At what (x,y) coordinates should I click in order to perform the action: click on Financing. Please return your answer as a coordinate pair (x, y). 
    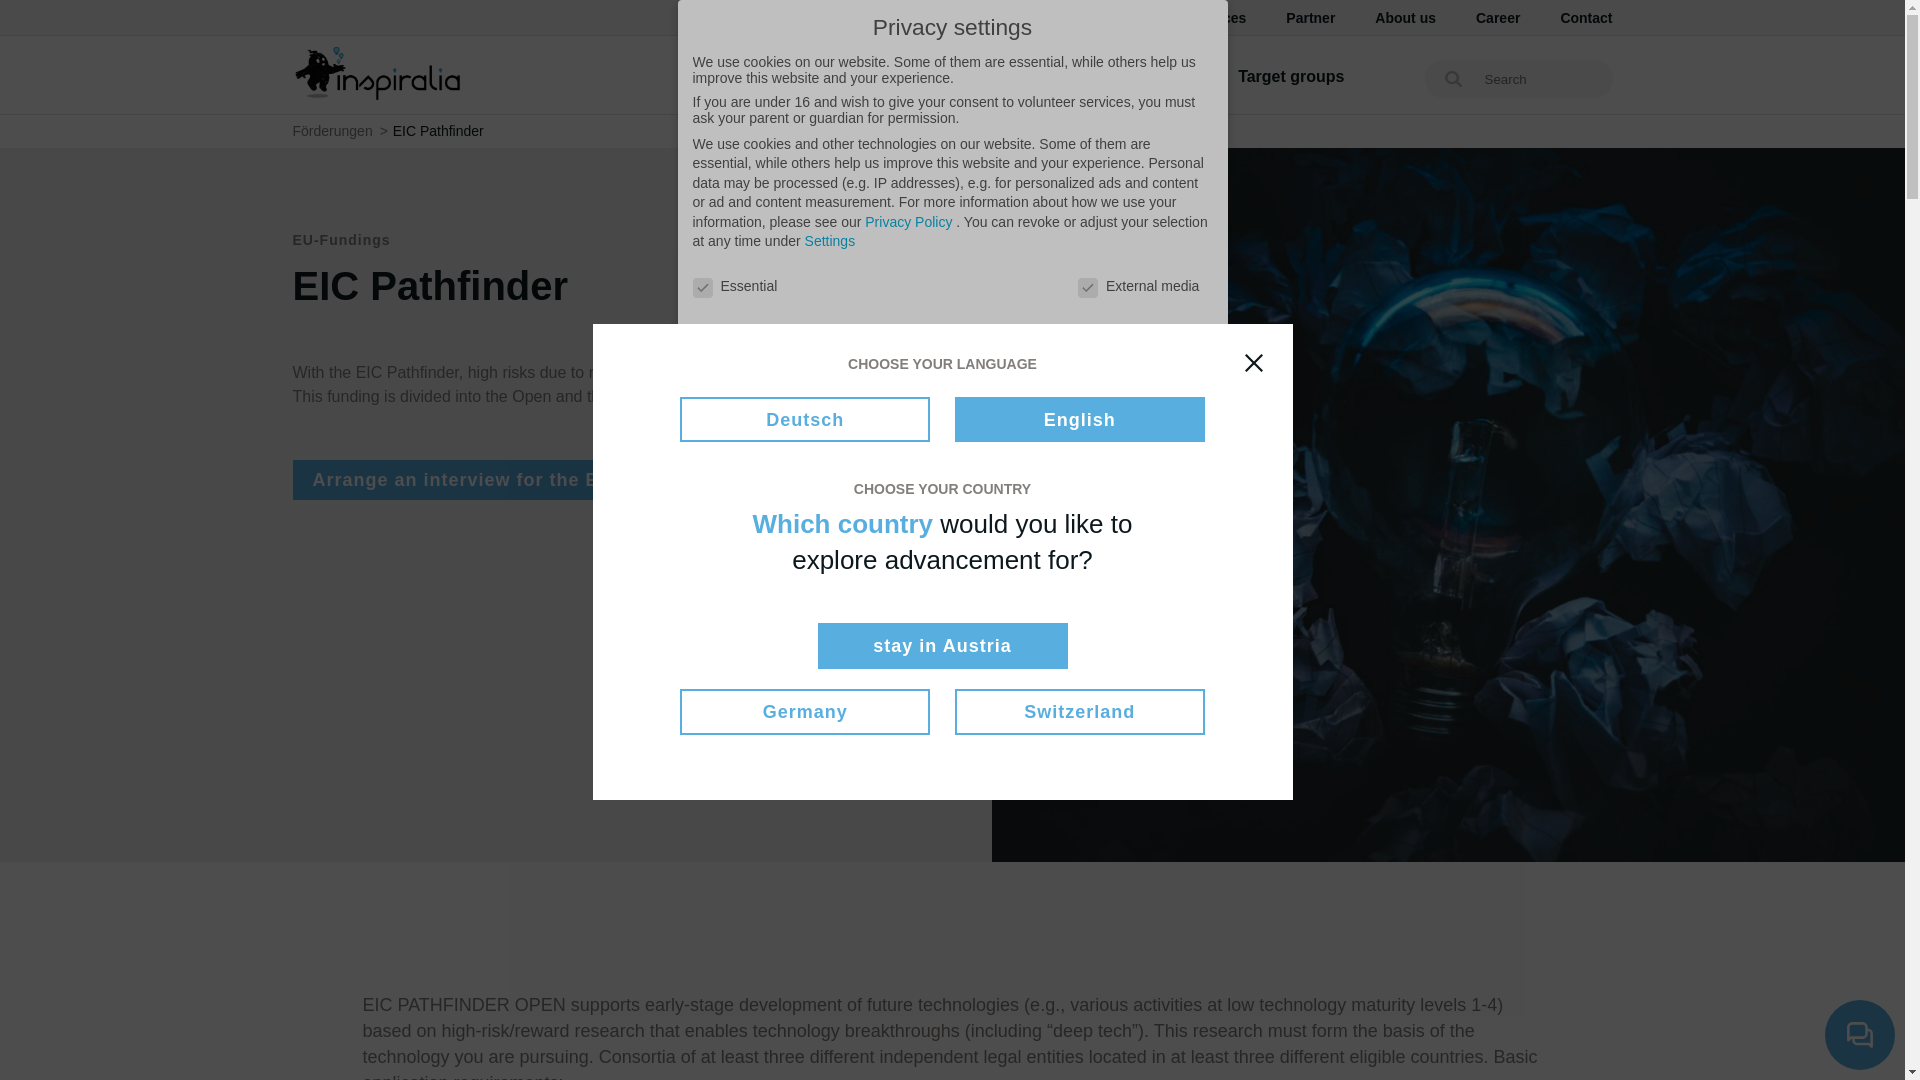
    Looking at the image, I should click on (1021, 76).